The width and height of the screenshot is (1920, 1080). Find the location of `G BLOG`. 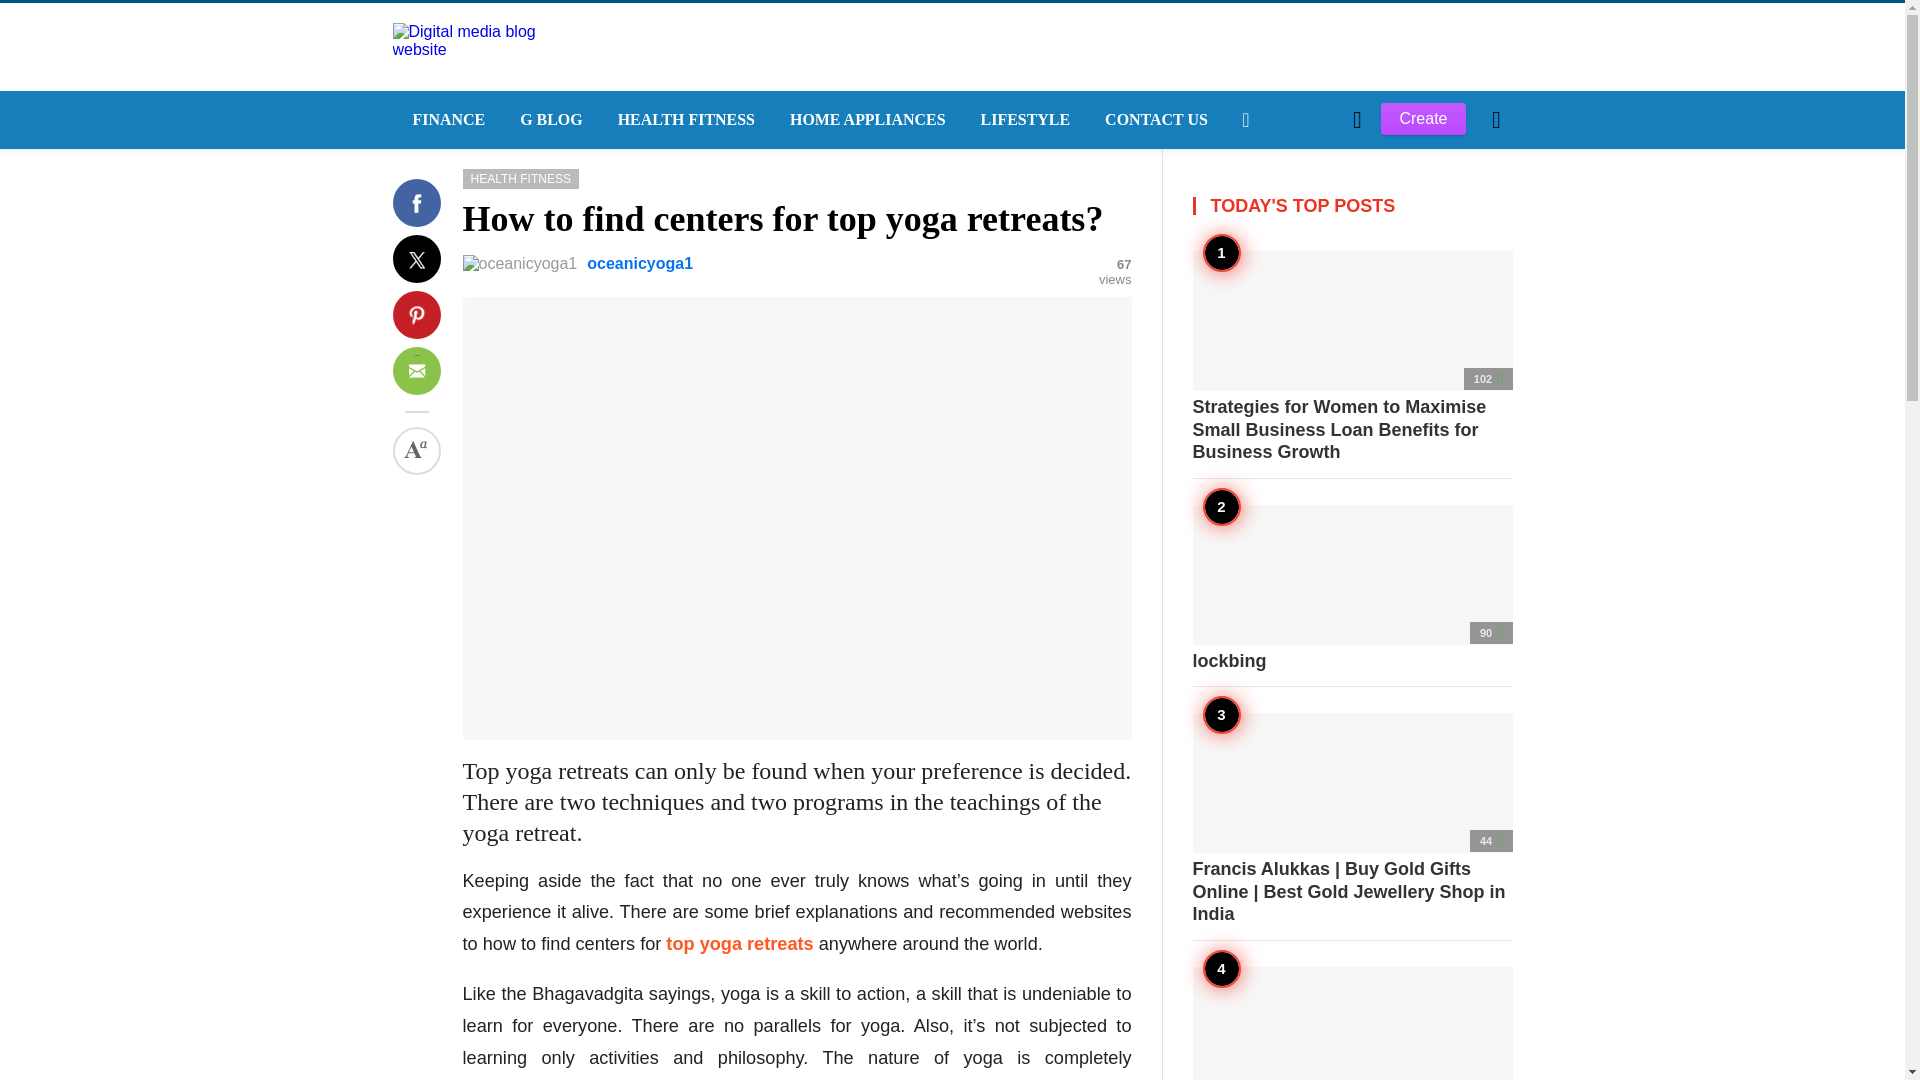

G BLOG is located at coordinates (548, 120).